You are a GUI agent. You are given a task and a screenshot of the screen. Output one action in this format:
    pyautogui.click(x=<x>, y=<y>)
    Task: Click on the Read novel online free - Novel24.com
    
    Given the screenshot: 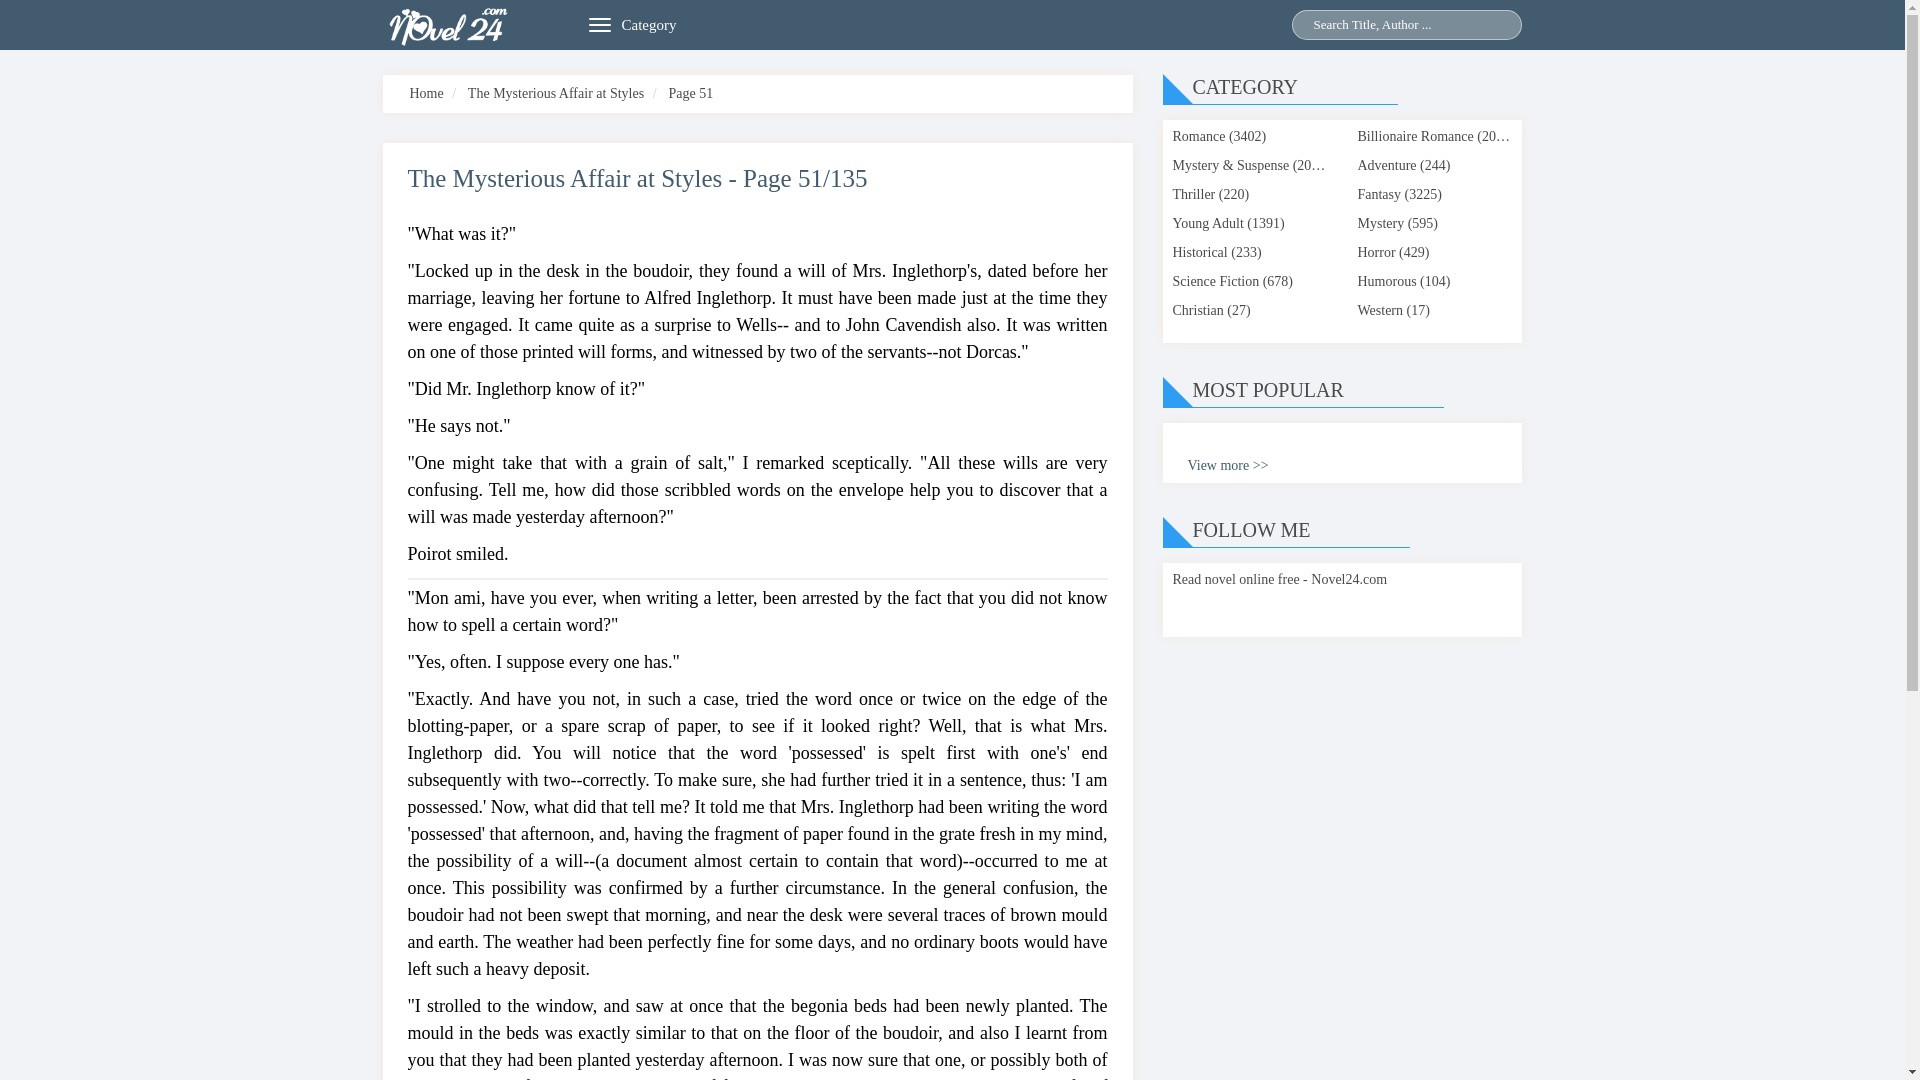 What is the action you would take?
    pyautogui.click(x=1278, y=580)
    